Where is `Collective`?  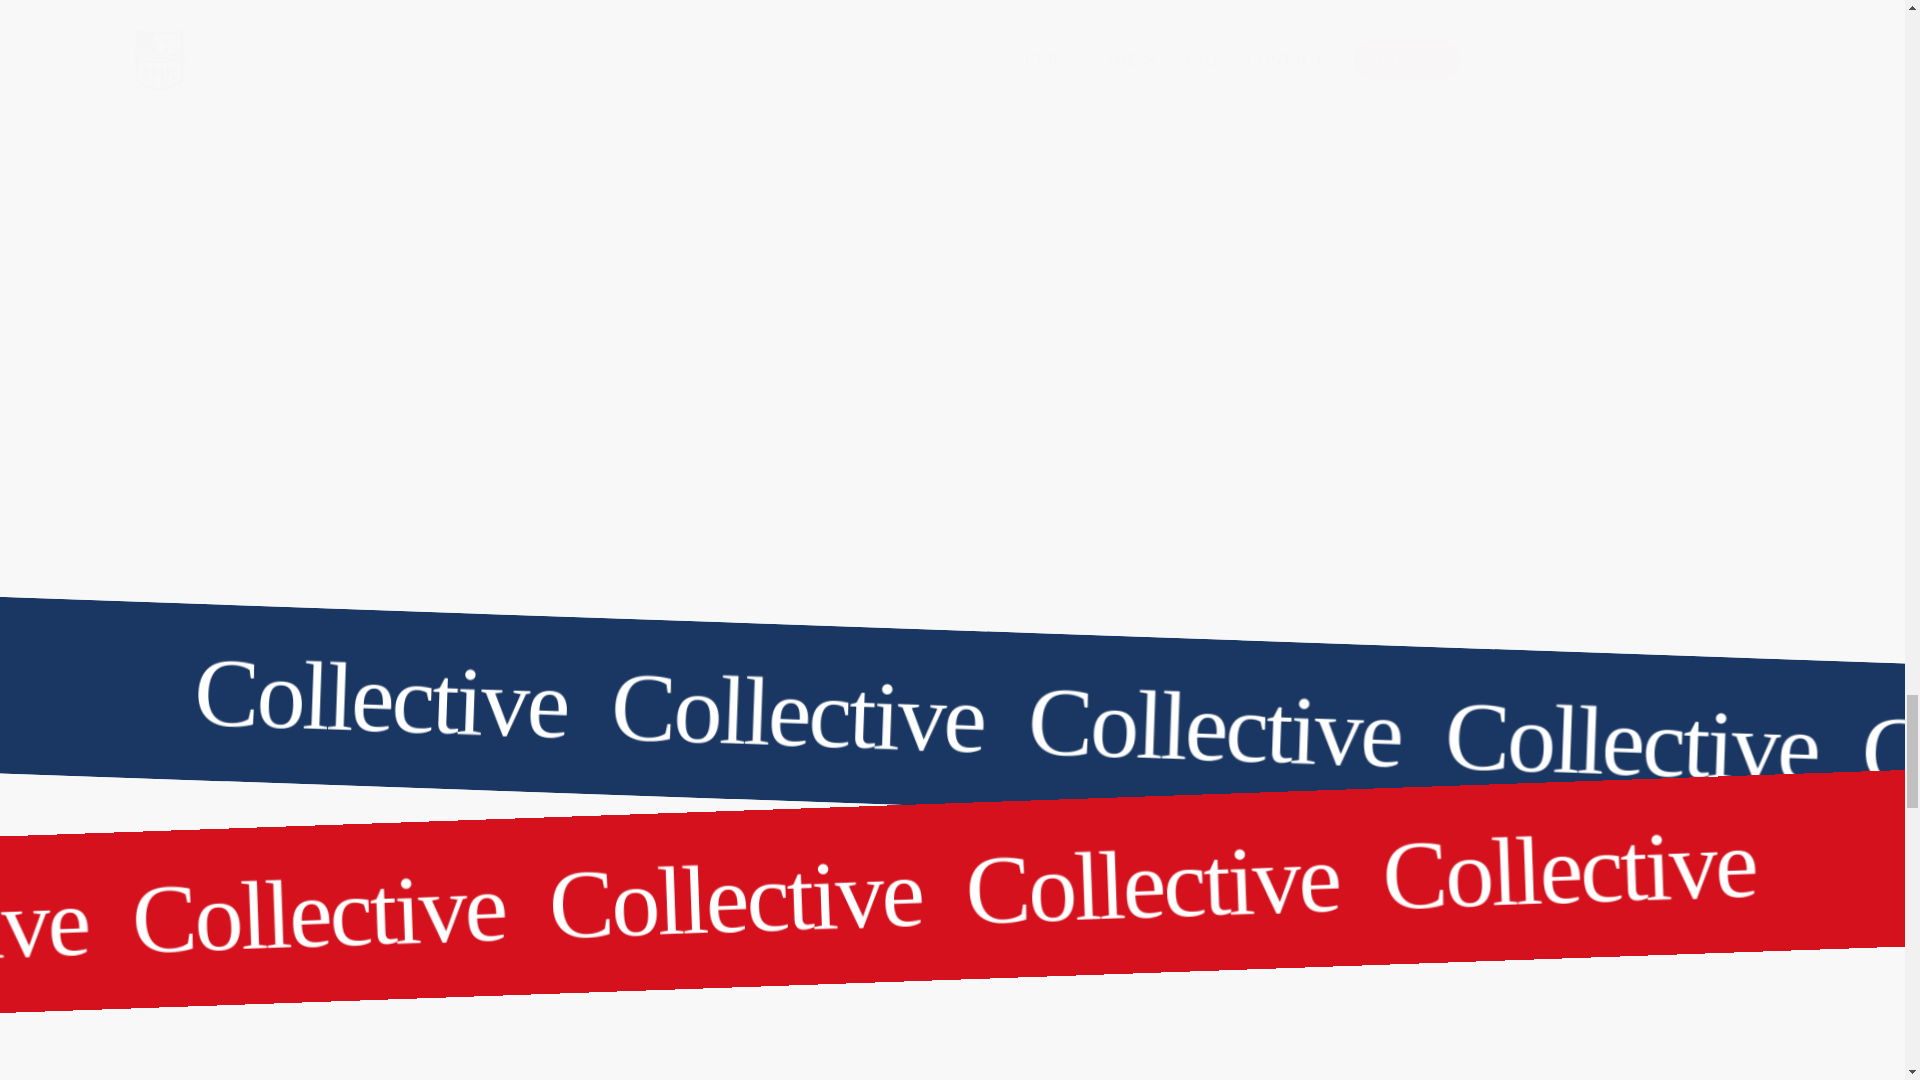
Collective is located at coordinates (1002, 712).